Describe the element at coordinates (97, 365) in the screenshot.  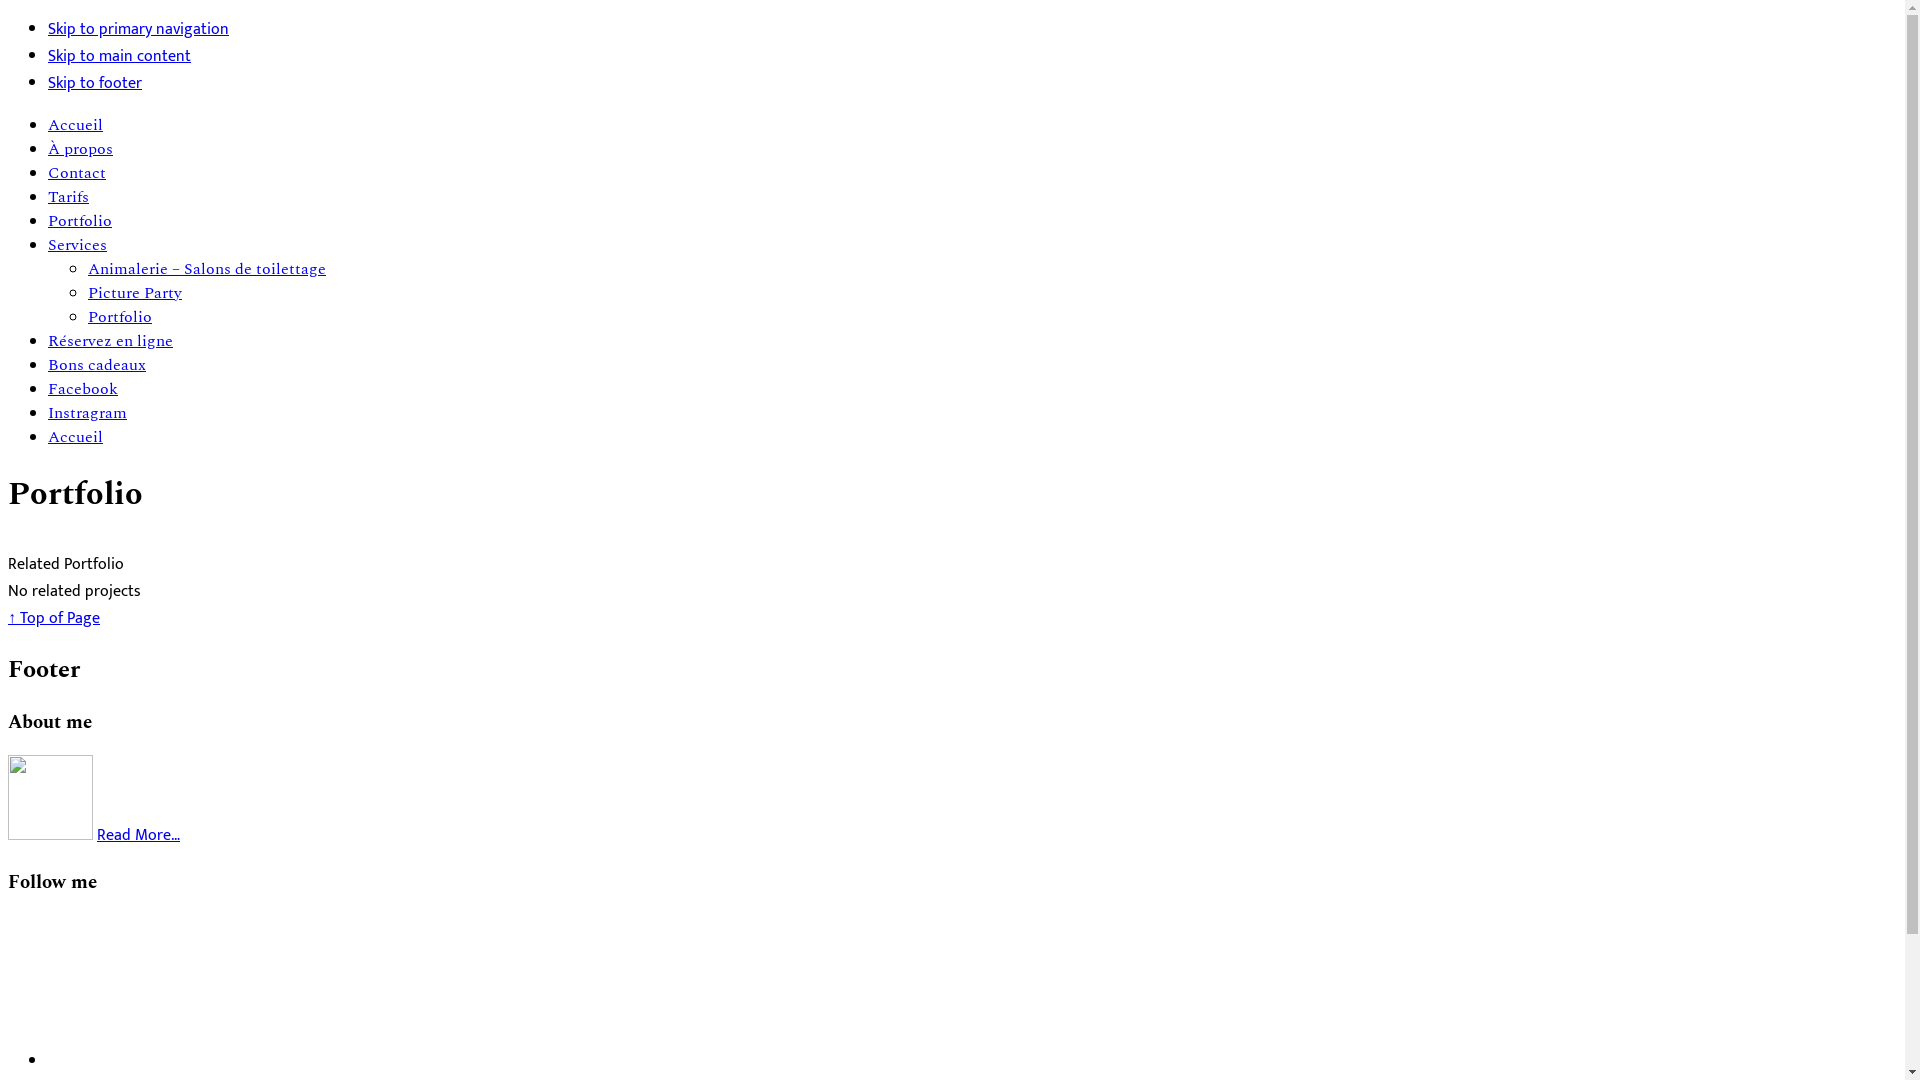
I see `Bons cadeaux` at that location.